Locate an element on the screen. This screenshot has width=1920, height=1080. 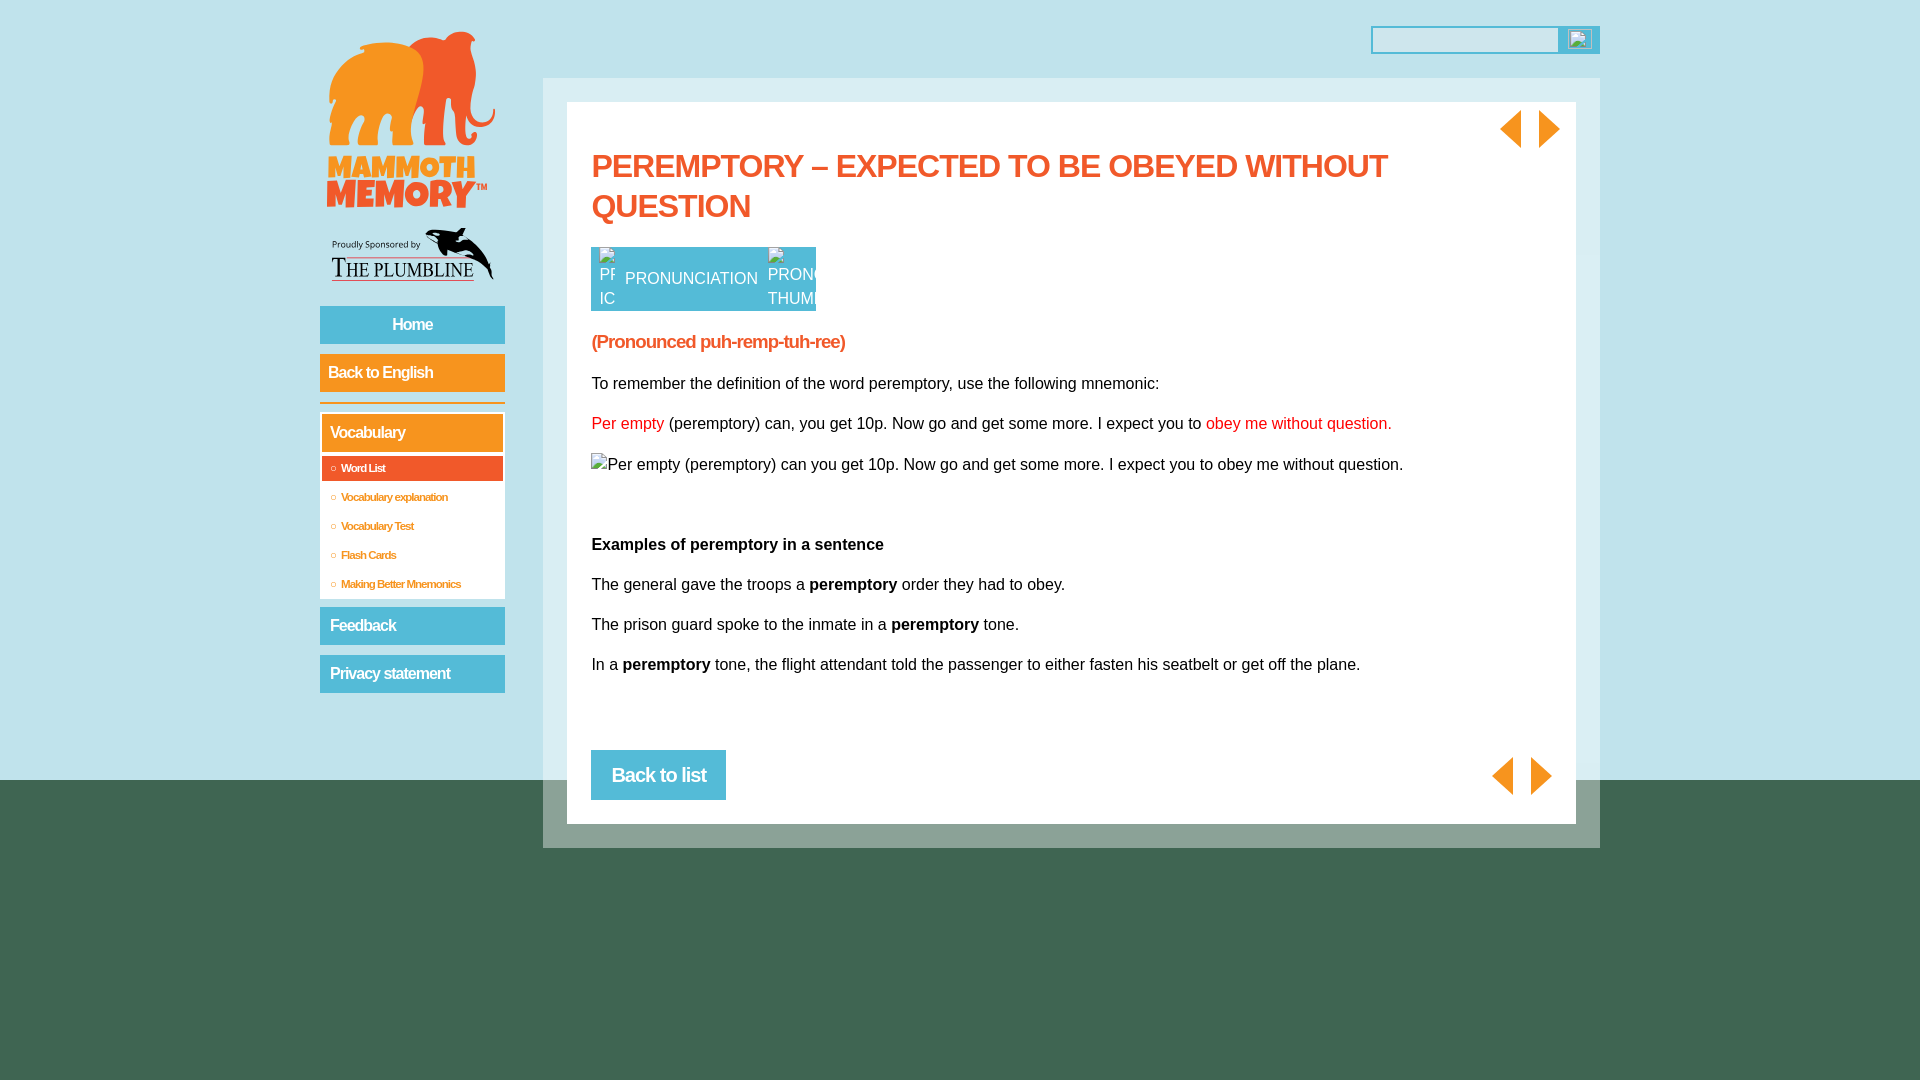
Vocabulary explanation is located at coordinates (412, 496).